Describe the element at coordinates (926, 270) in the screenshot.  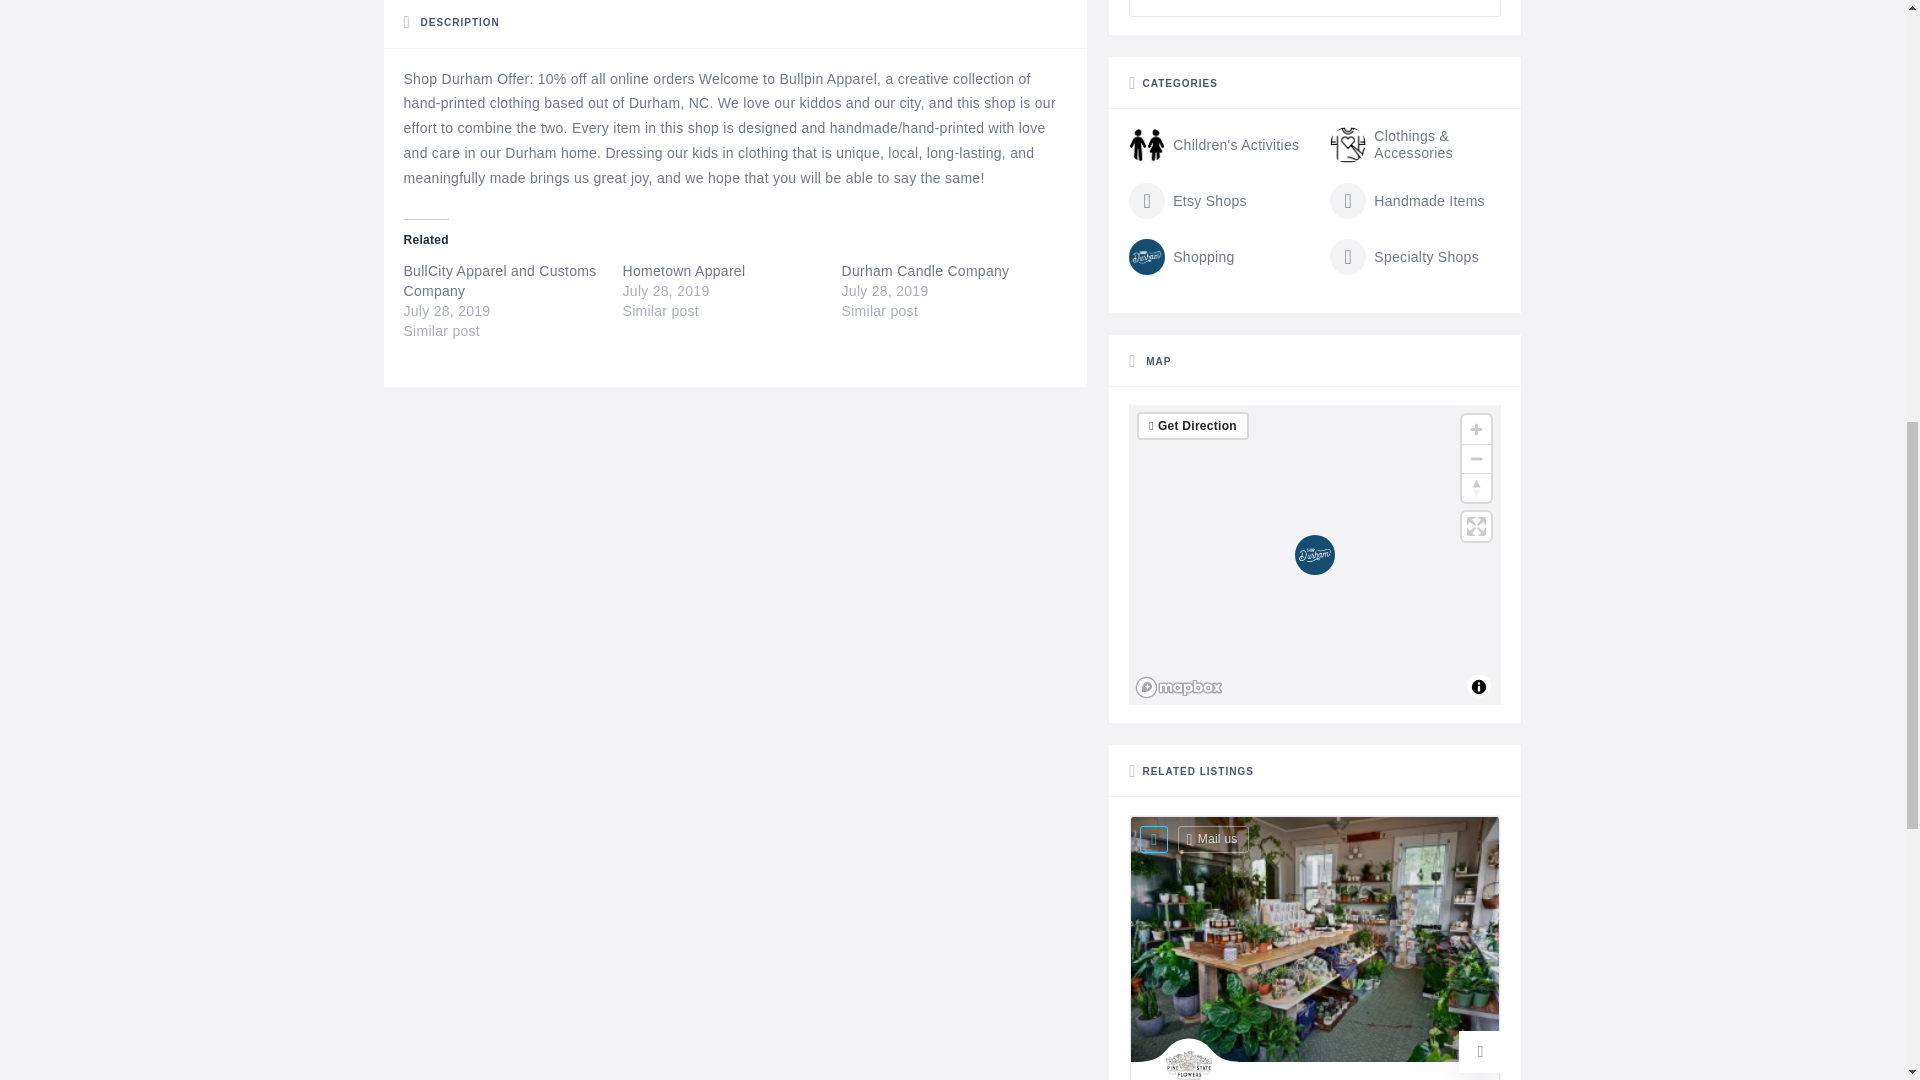
I see `Durham Candle Company` at that location.